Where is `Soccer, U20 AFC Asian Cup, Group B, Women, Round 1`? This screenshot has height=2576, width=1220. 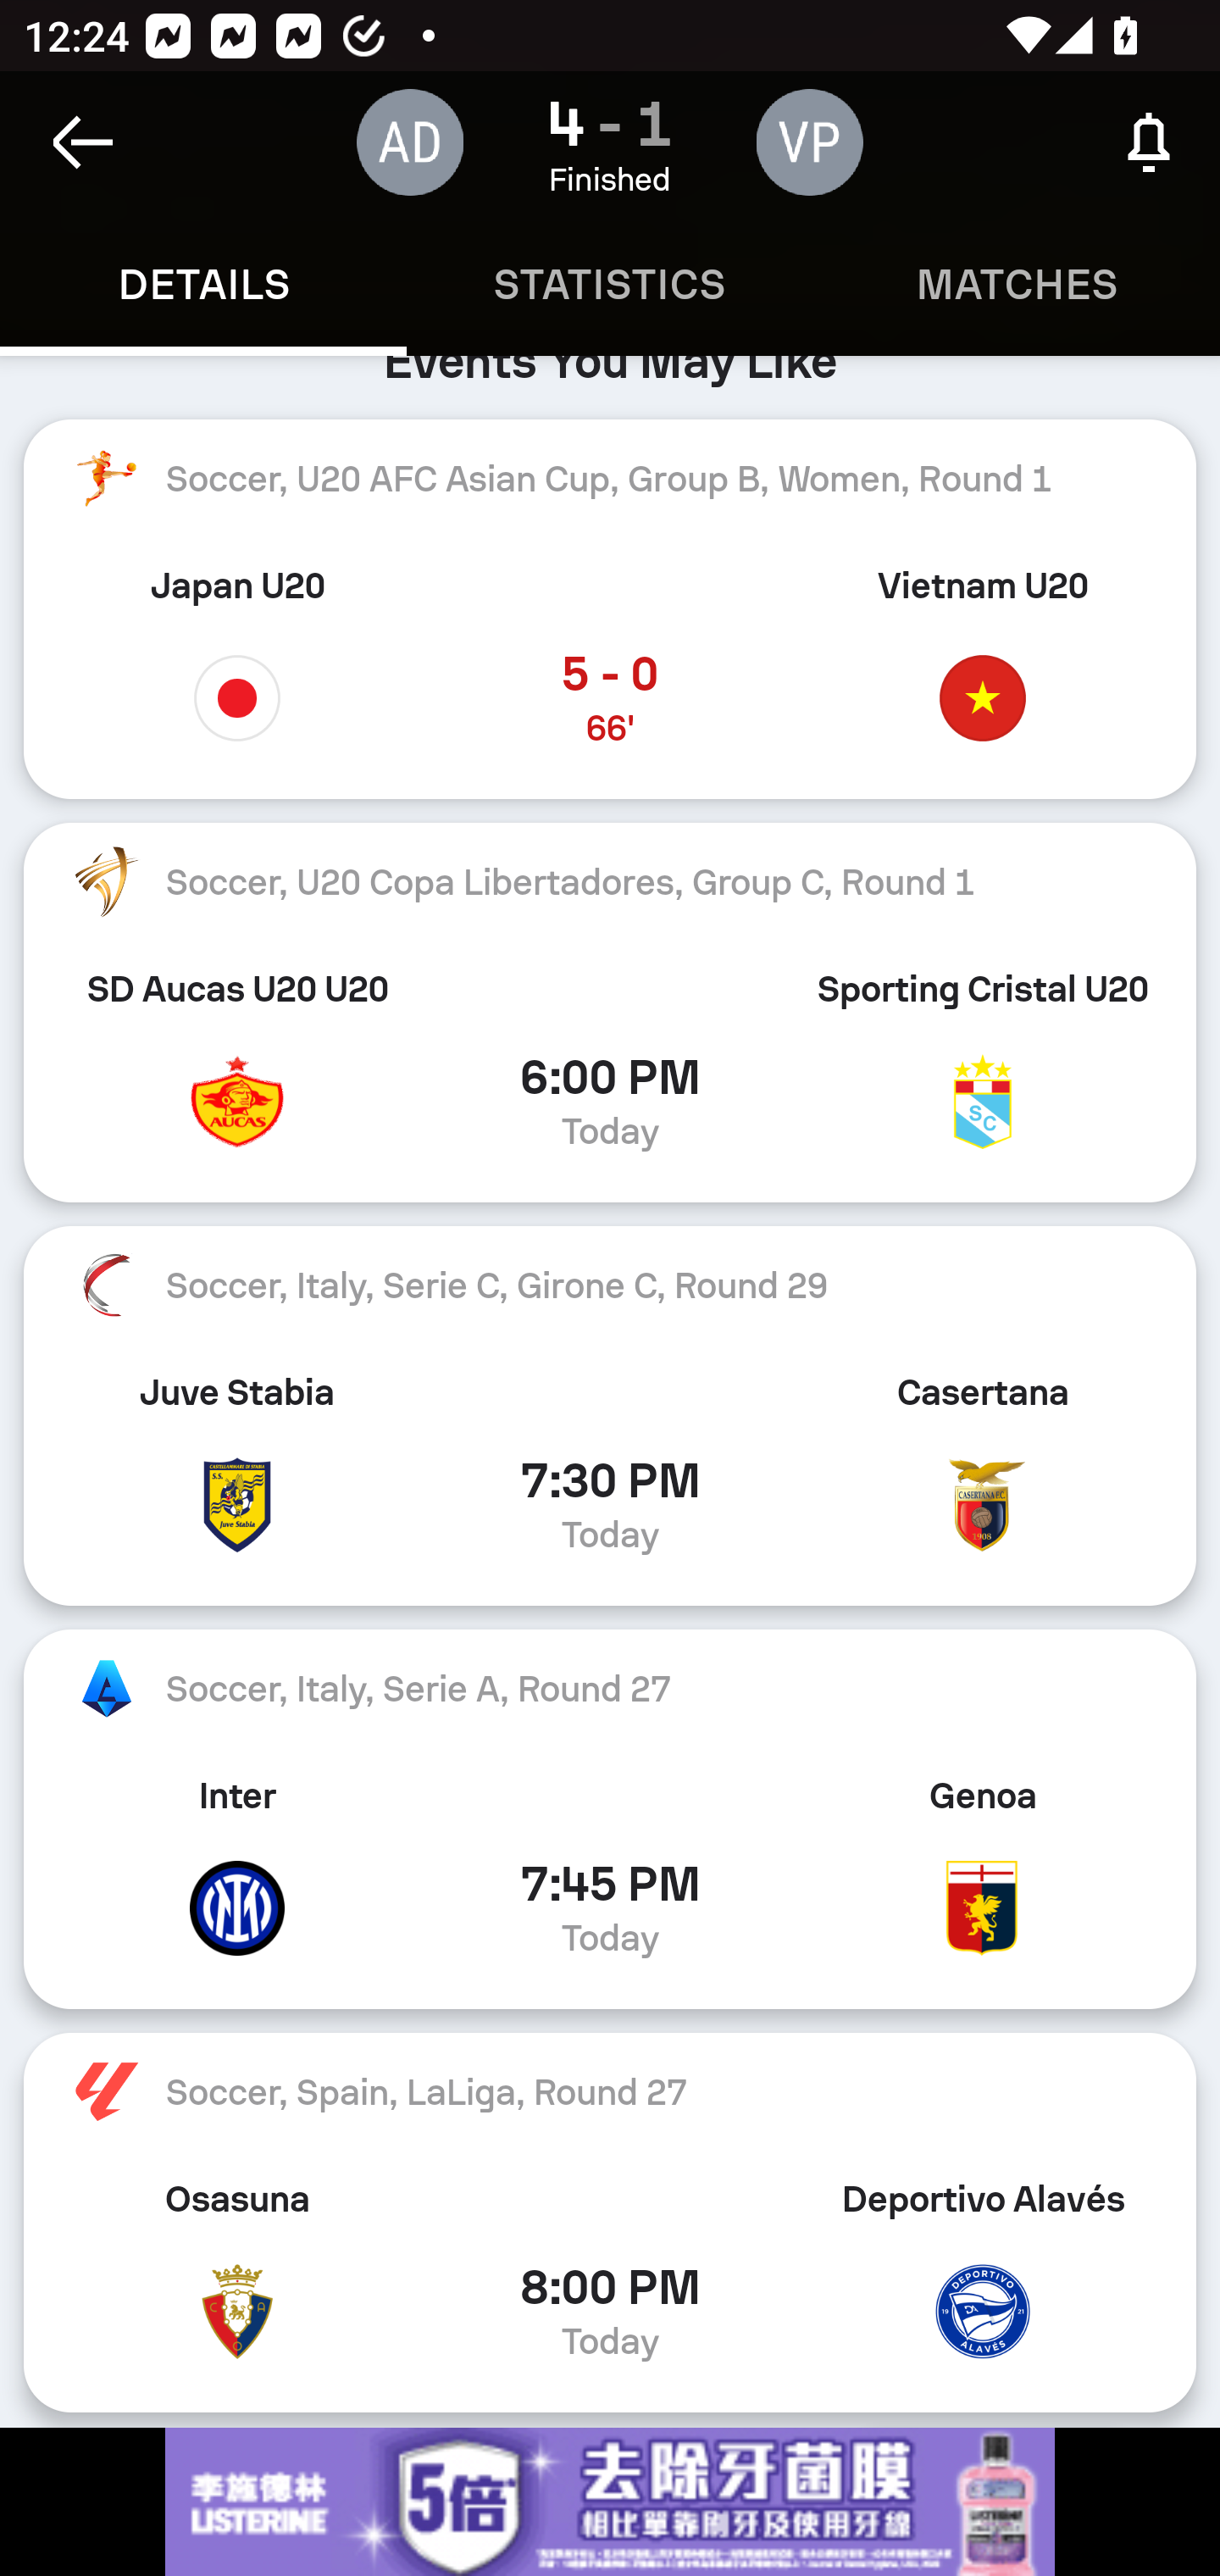 Soccer, U20 AFC Asian Cup, Group B, Women, Round 1 is located at coordinates (610, 479).